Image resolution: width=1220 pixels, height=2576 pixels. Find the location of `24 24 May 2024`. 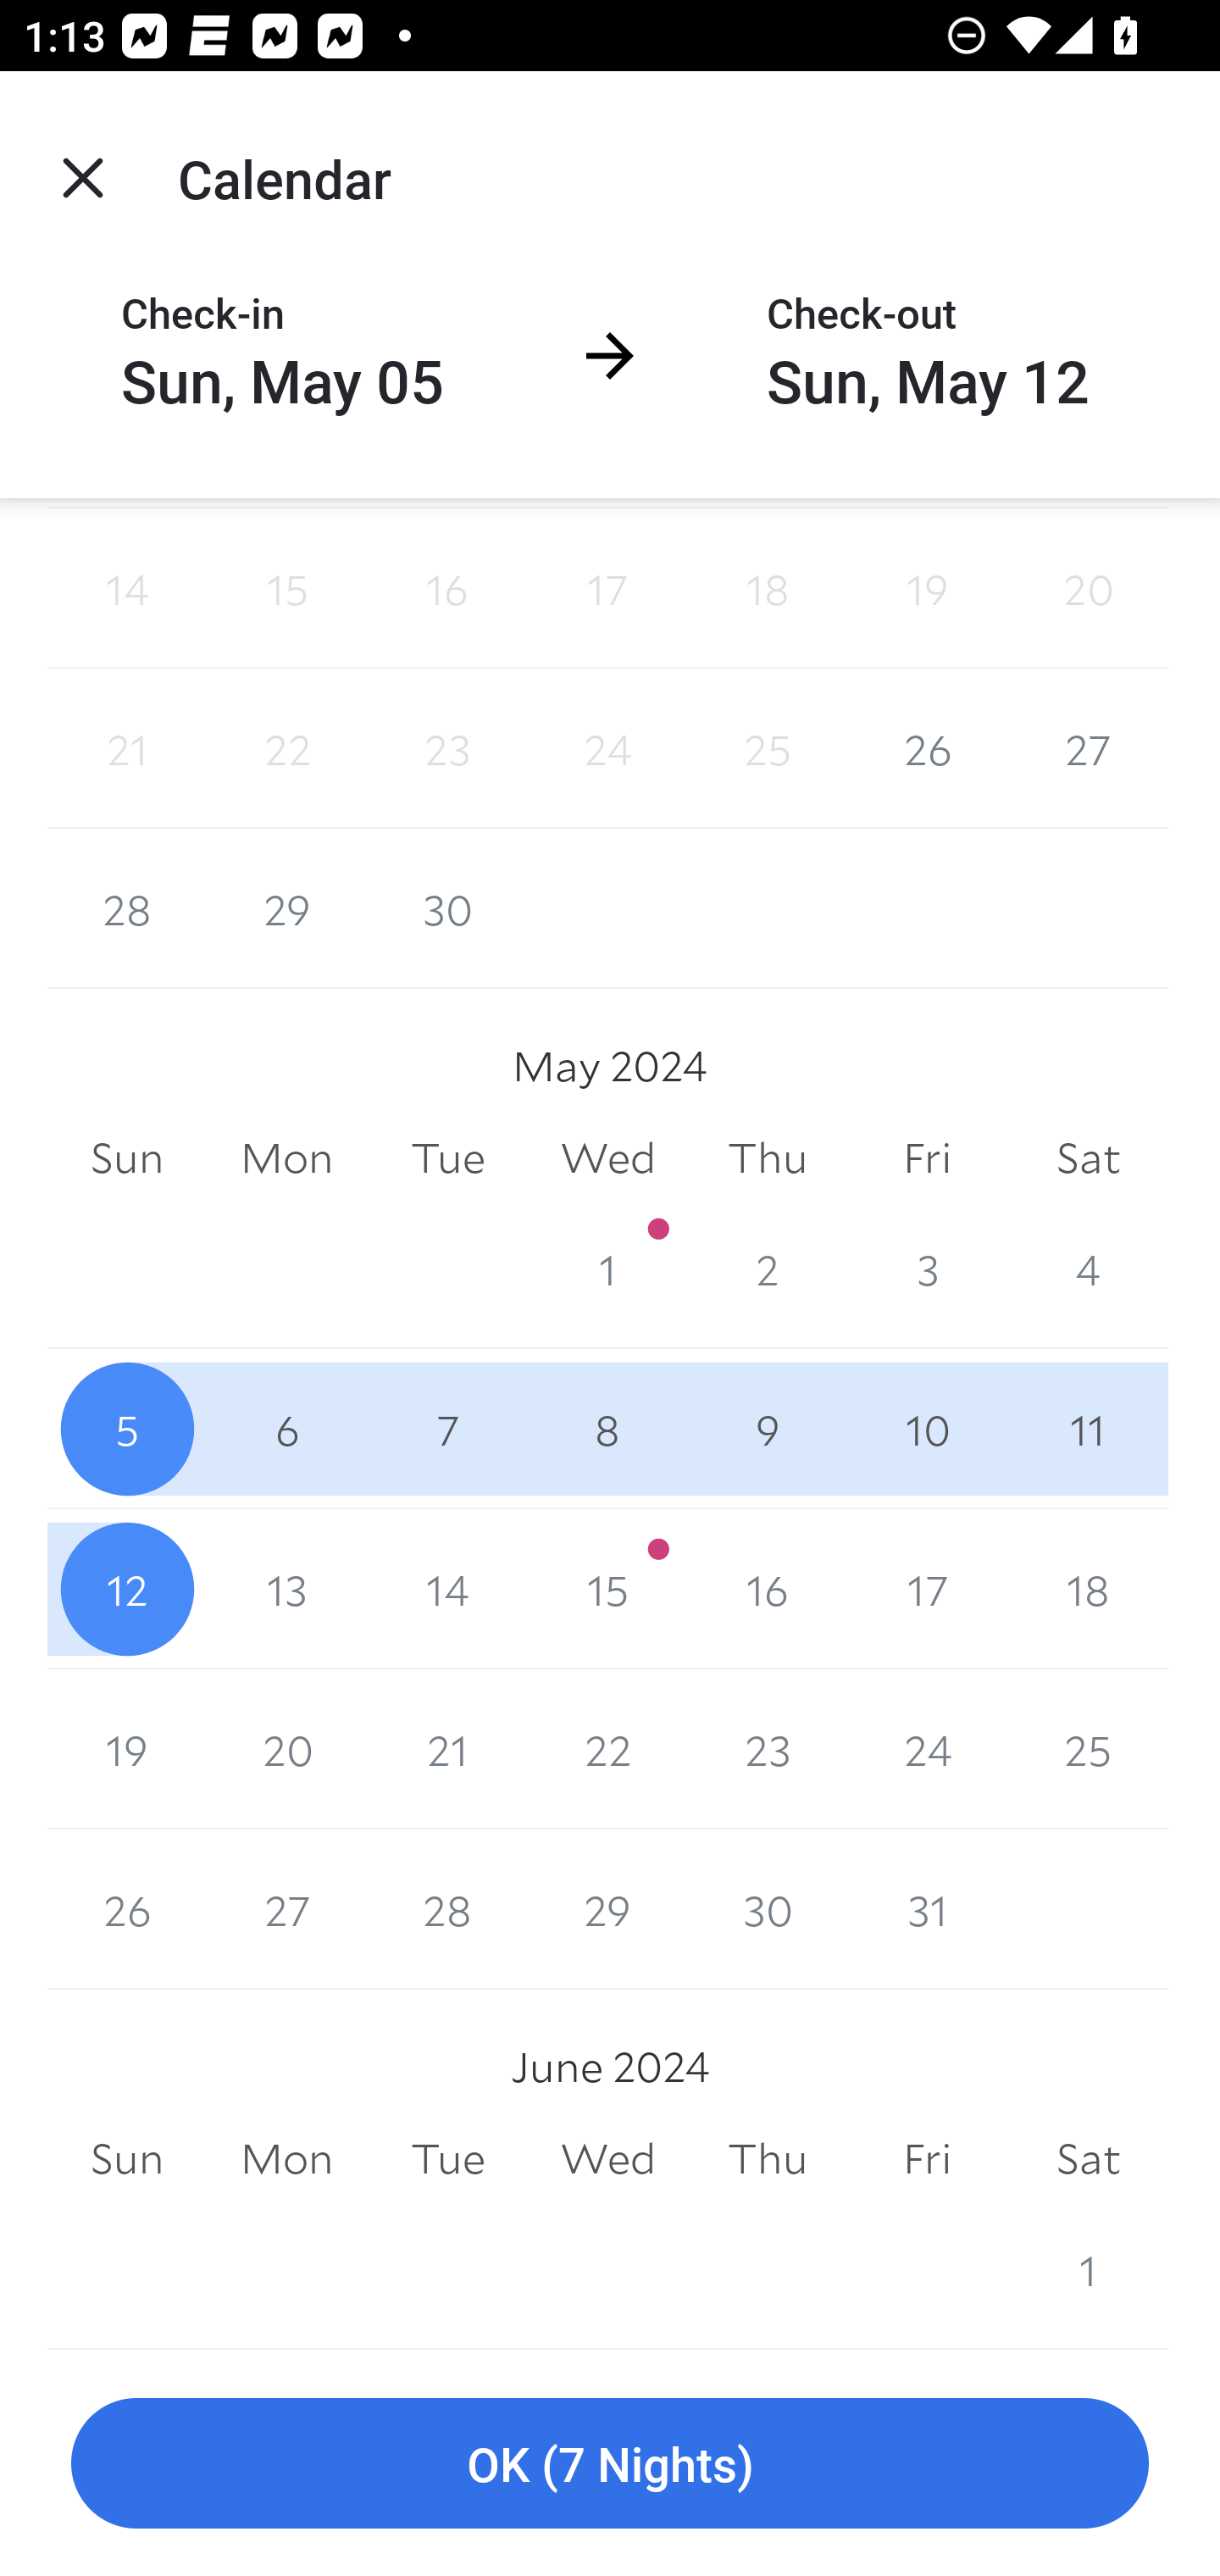

24 24 May 2024 is located at coordinates (927, 1749).